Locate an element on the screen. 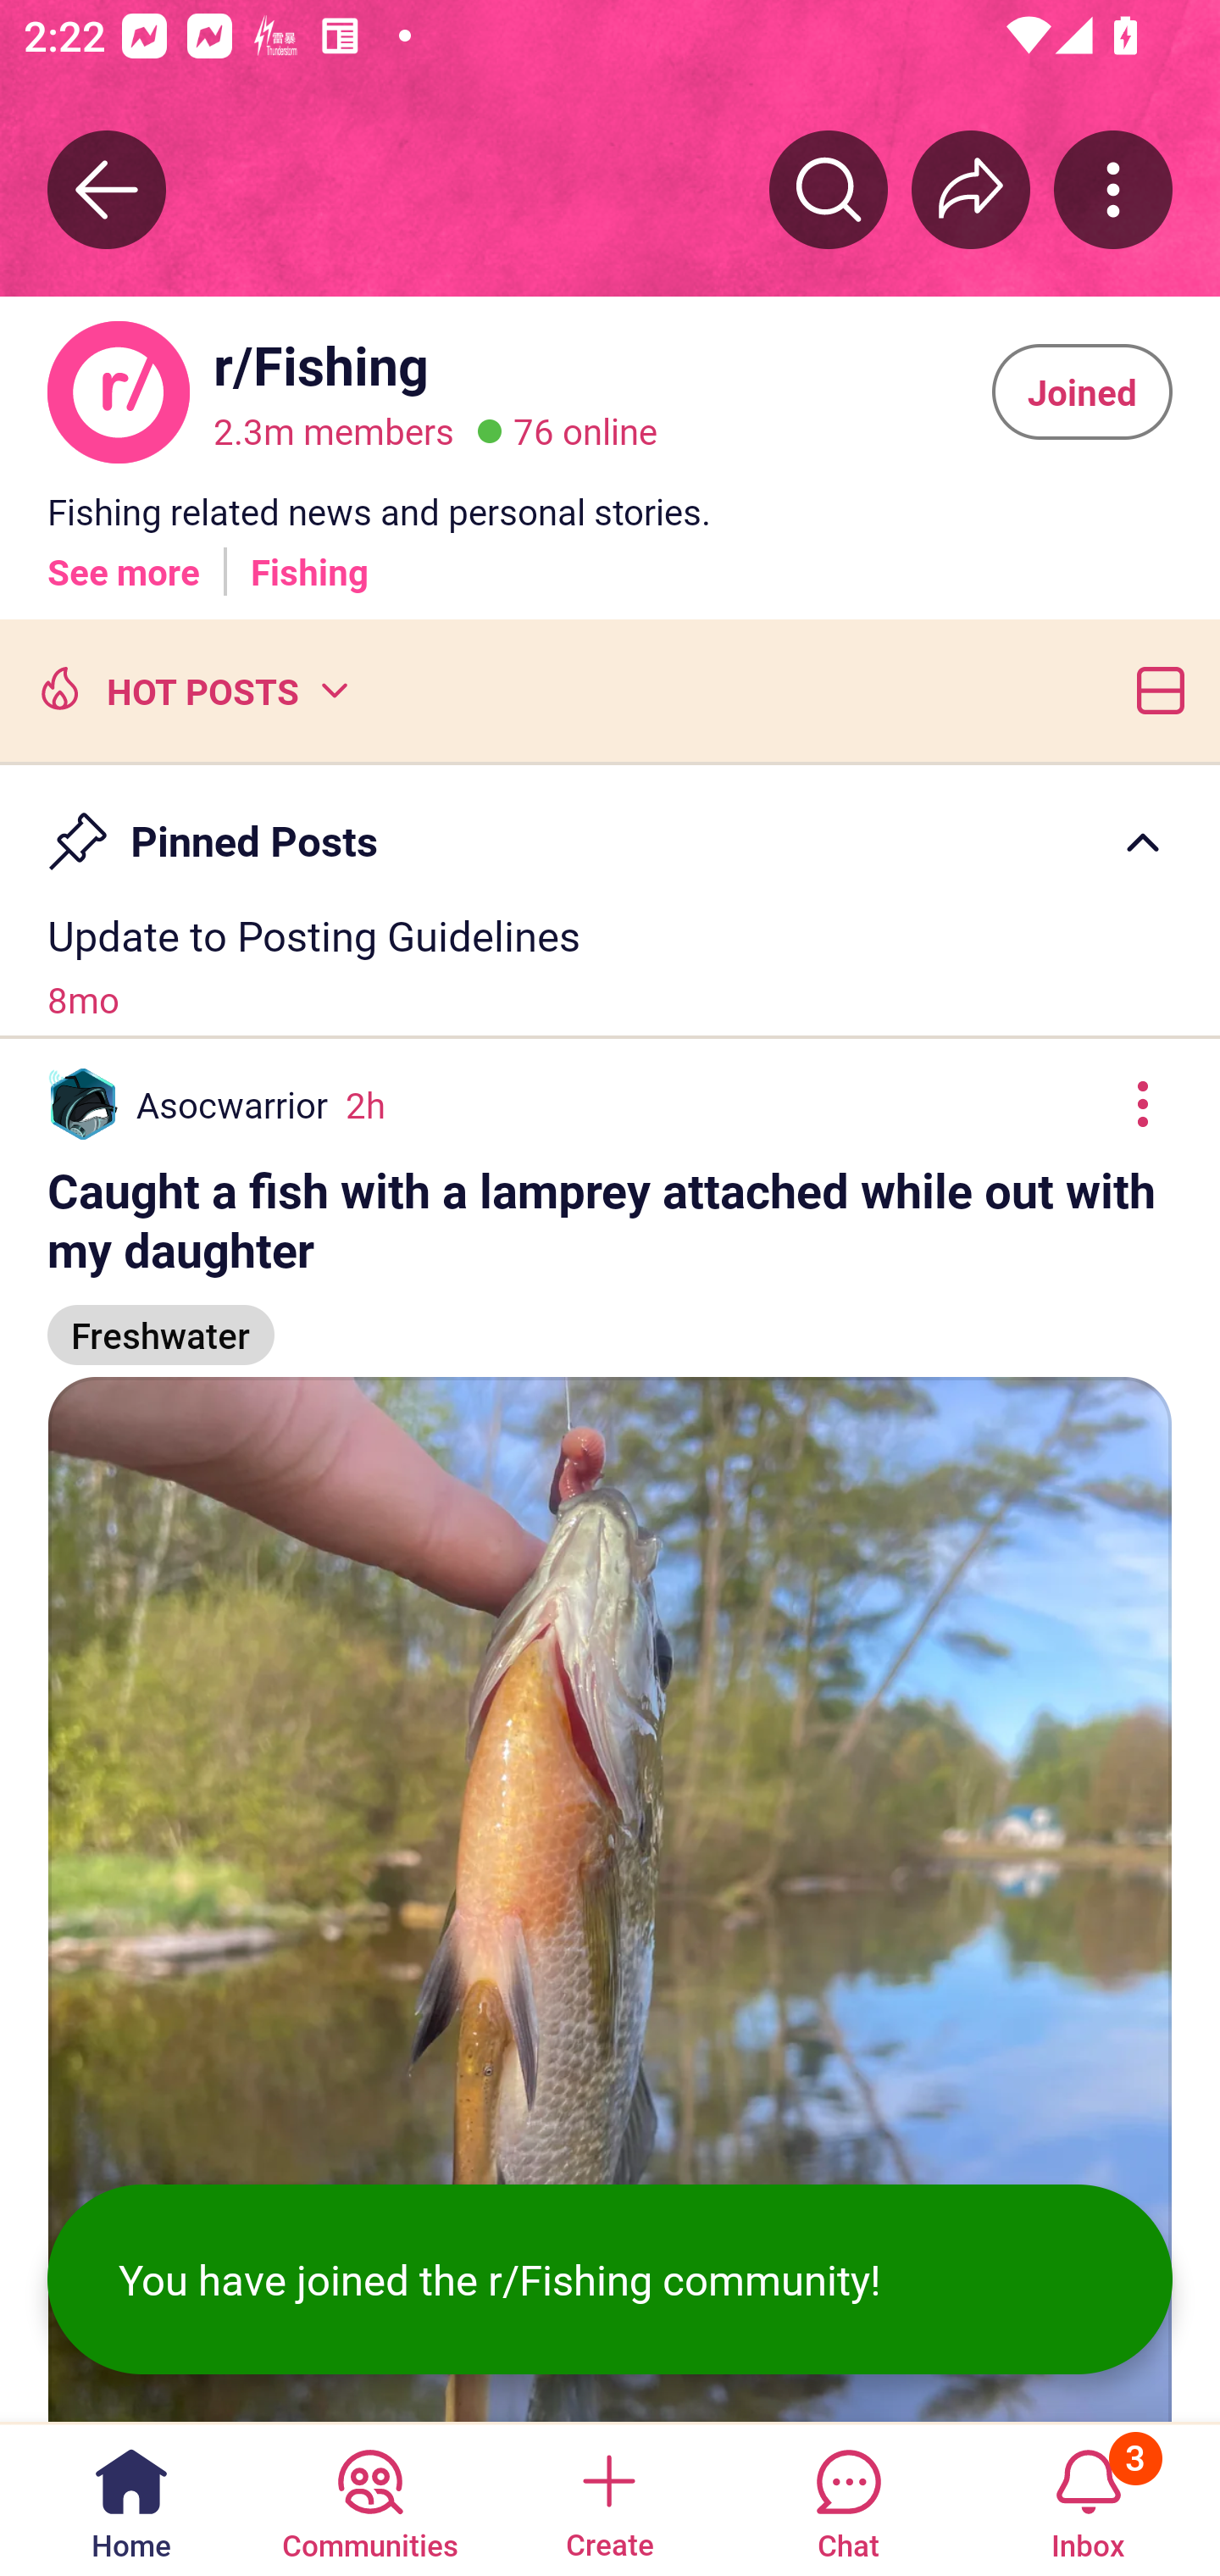 This screenshot has height=2576, width=1220. Back is located at coordinates (107, 189).